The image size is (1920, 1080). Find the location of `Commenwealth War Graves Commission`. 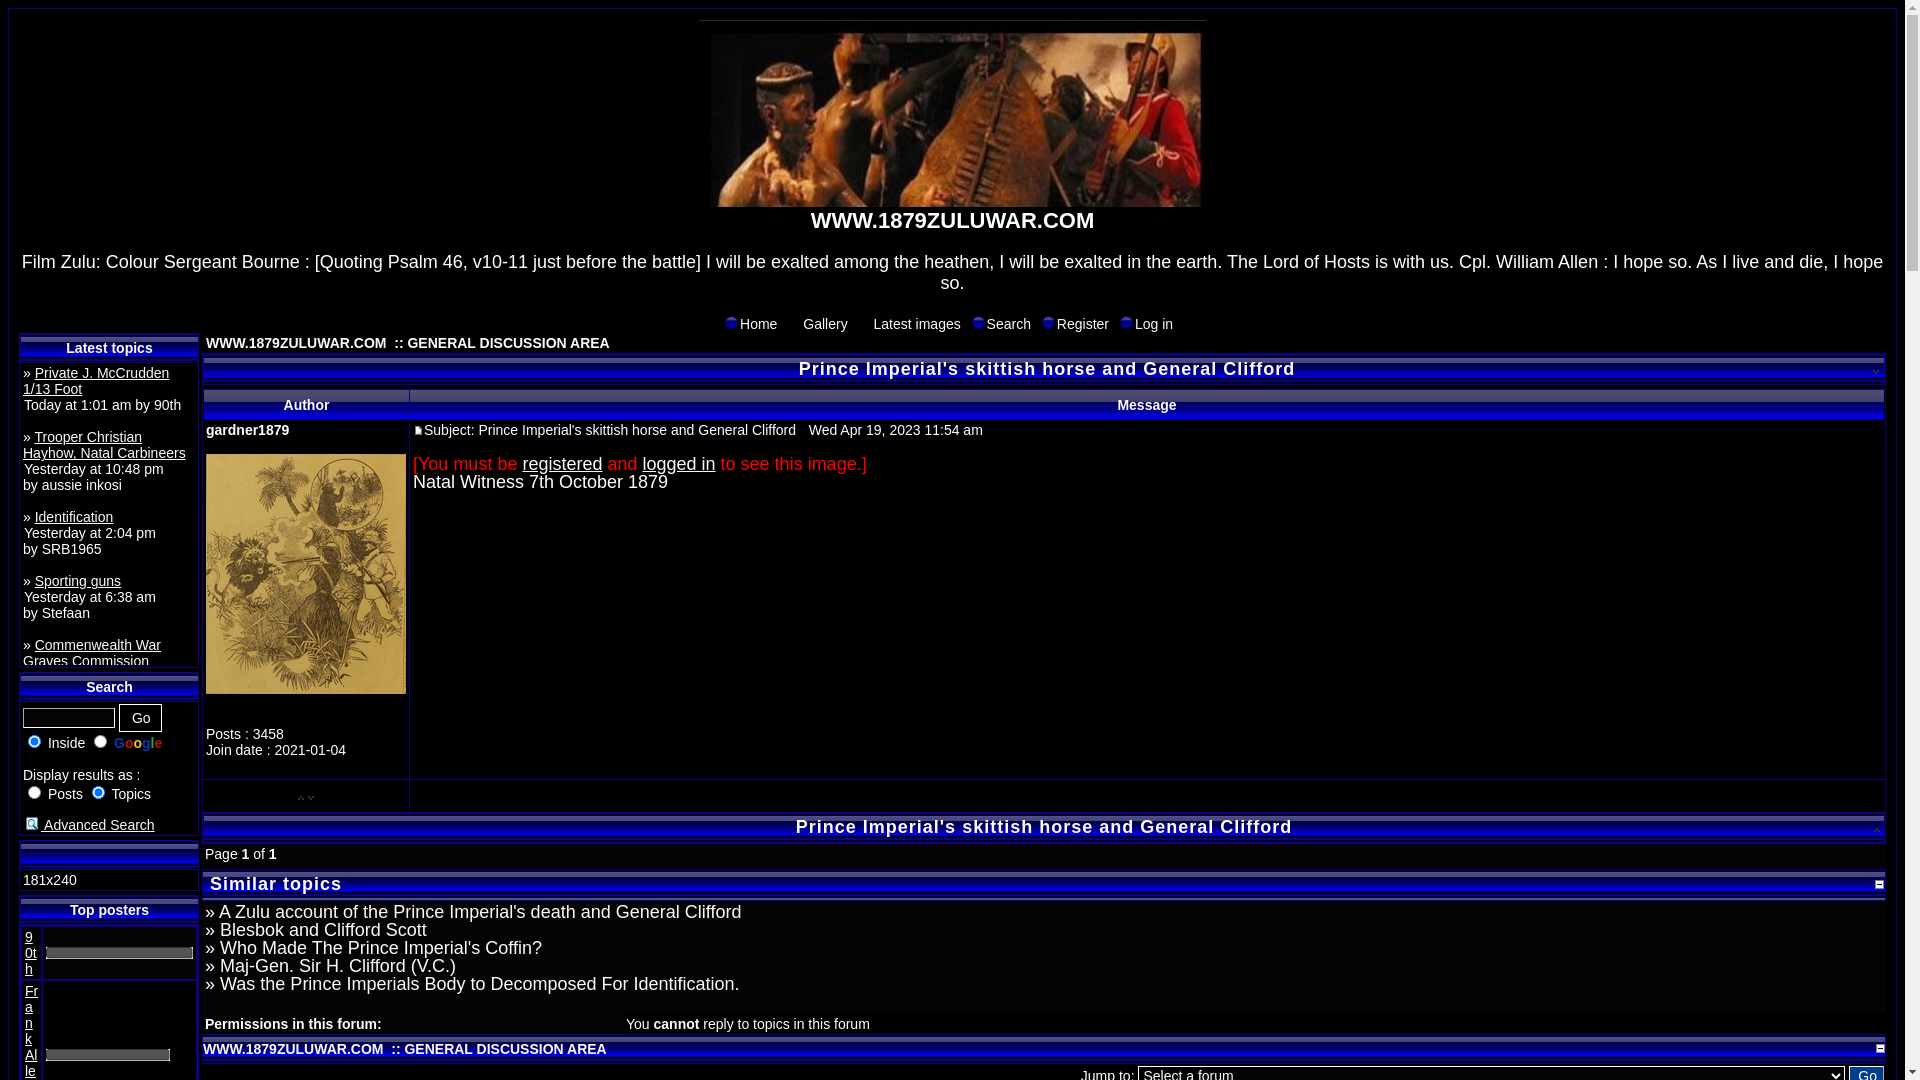

Commenwealth War Graves Commission is located at coordinates (92, 653).